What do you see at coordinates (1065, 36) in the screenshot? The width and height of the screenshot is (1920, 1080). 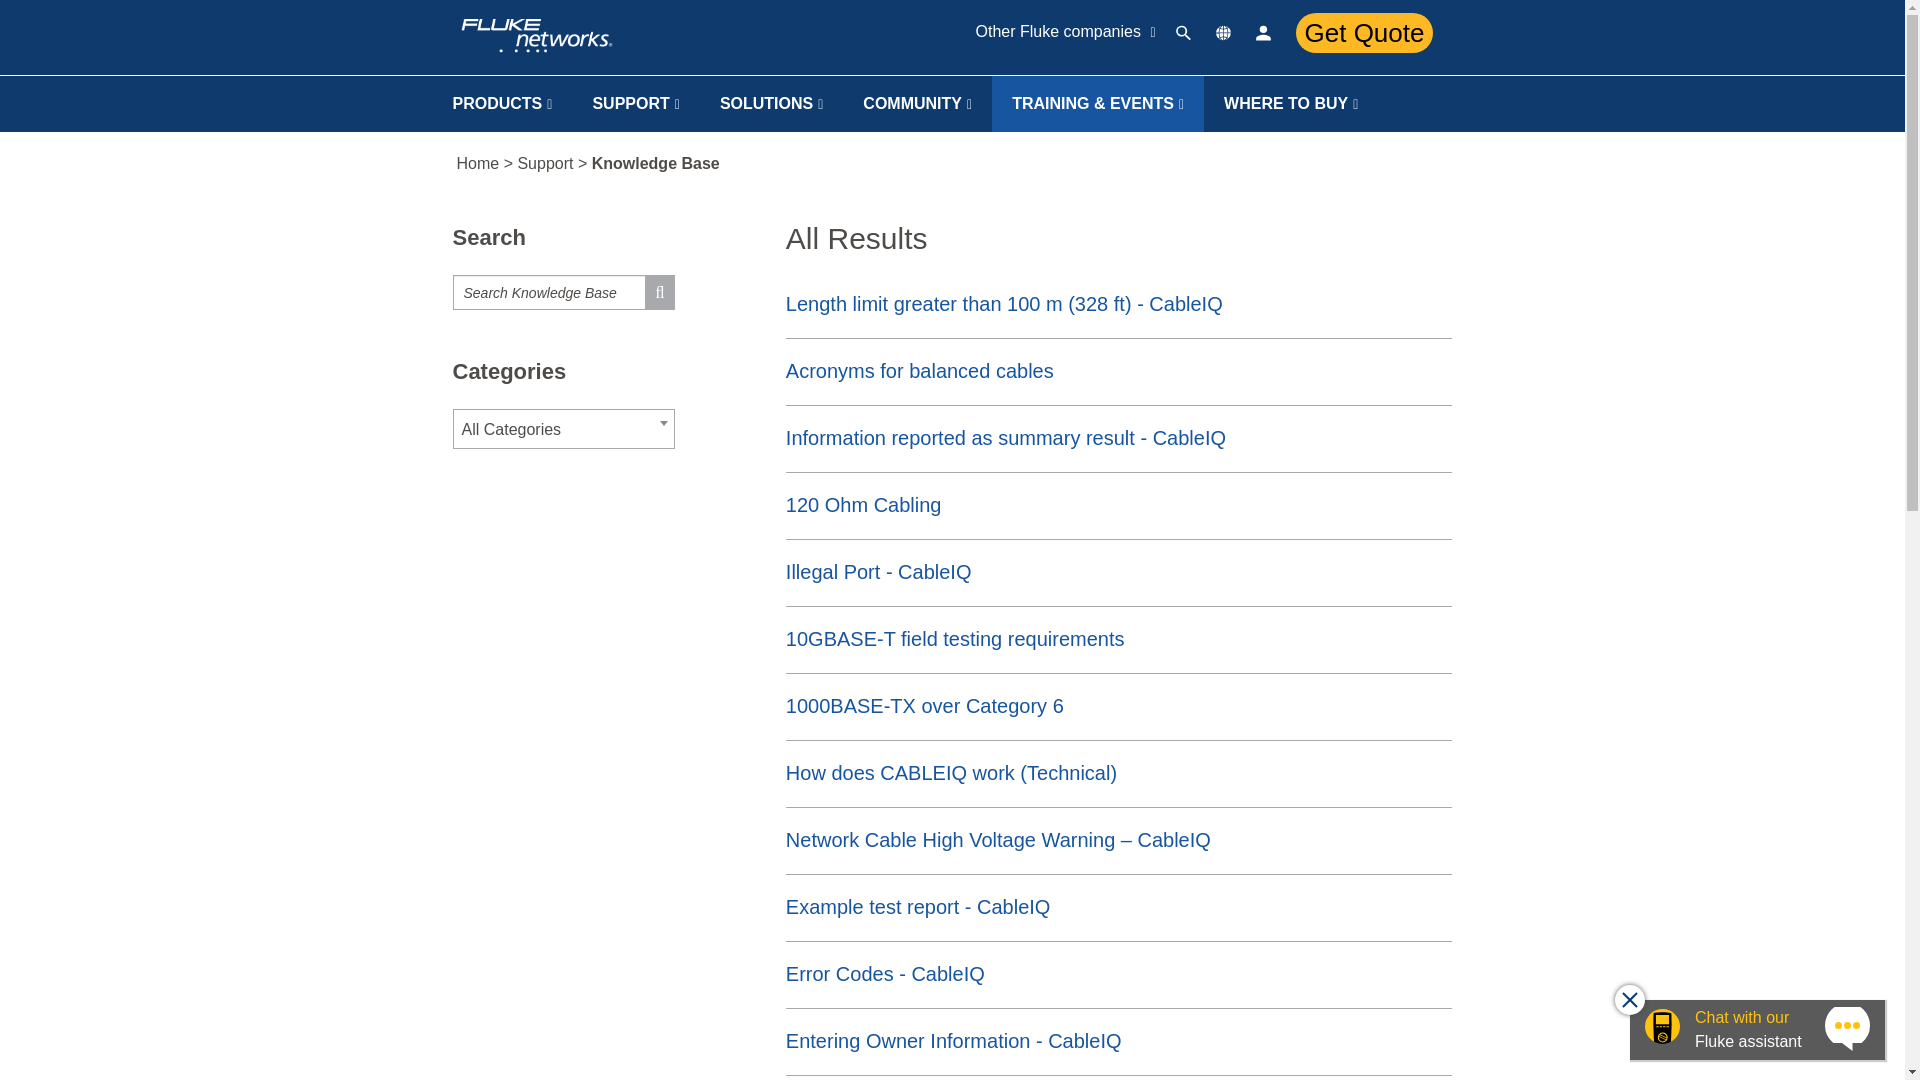 I see `Other Fluke companies` at bounding box center [1065, 36].